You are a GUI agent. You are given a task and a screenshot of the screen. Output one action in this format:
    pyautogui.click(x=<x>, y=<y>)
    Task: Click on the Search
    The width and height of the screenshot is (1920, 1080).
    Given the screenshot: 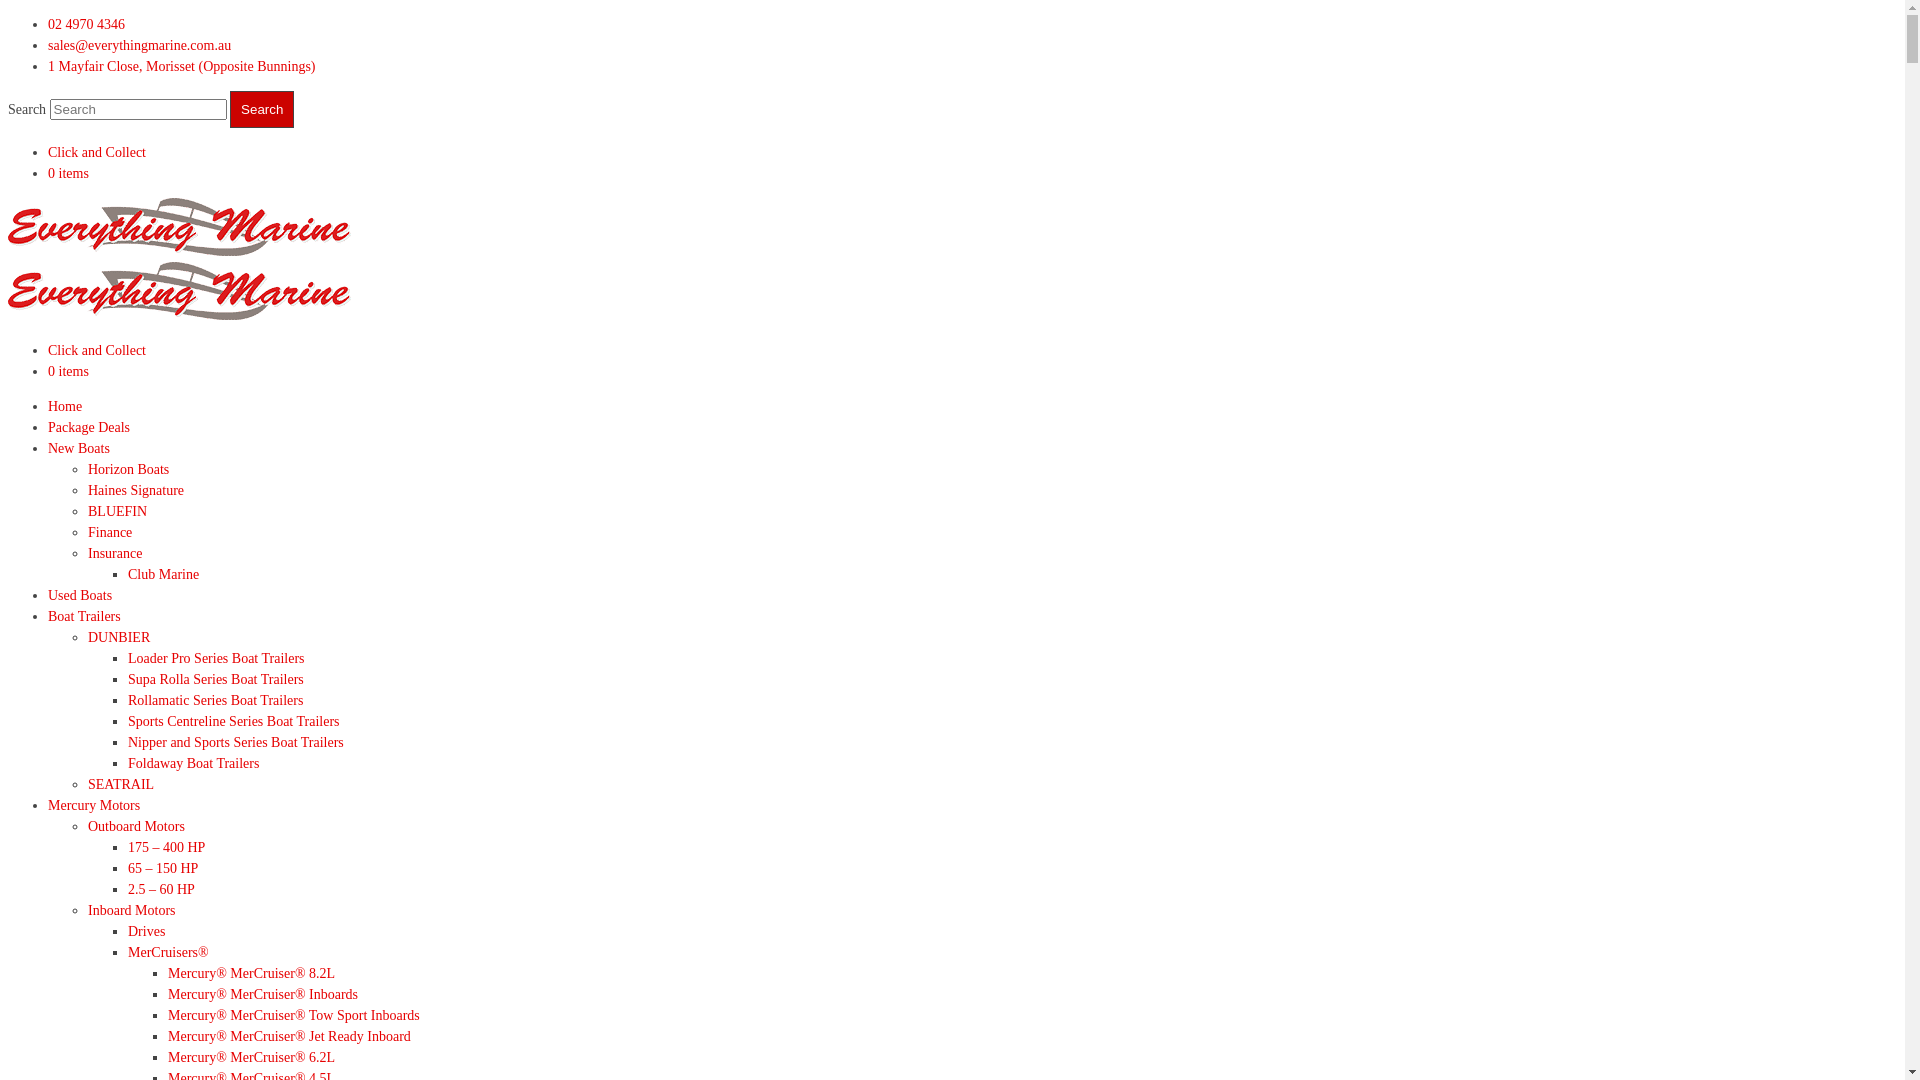 What is the action you would take?
    pyautogui.click(x=262, y=110)
    